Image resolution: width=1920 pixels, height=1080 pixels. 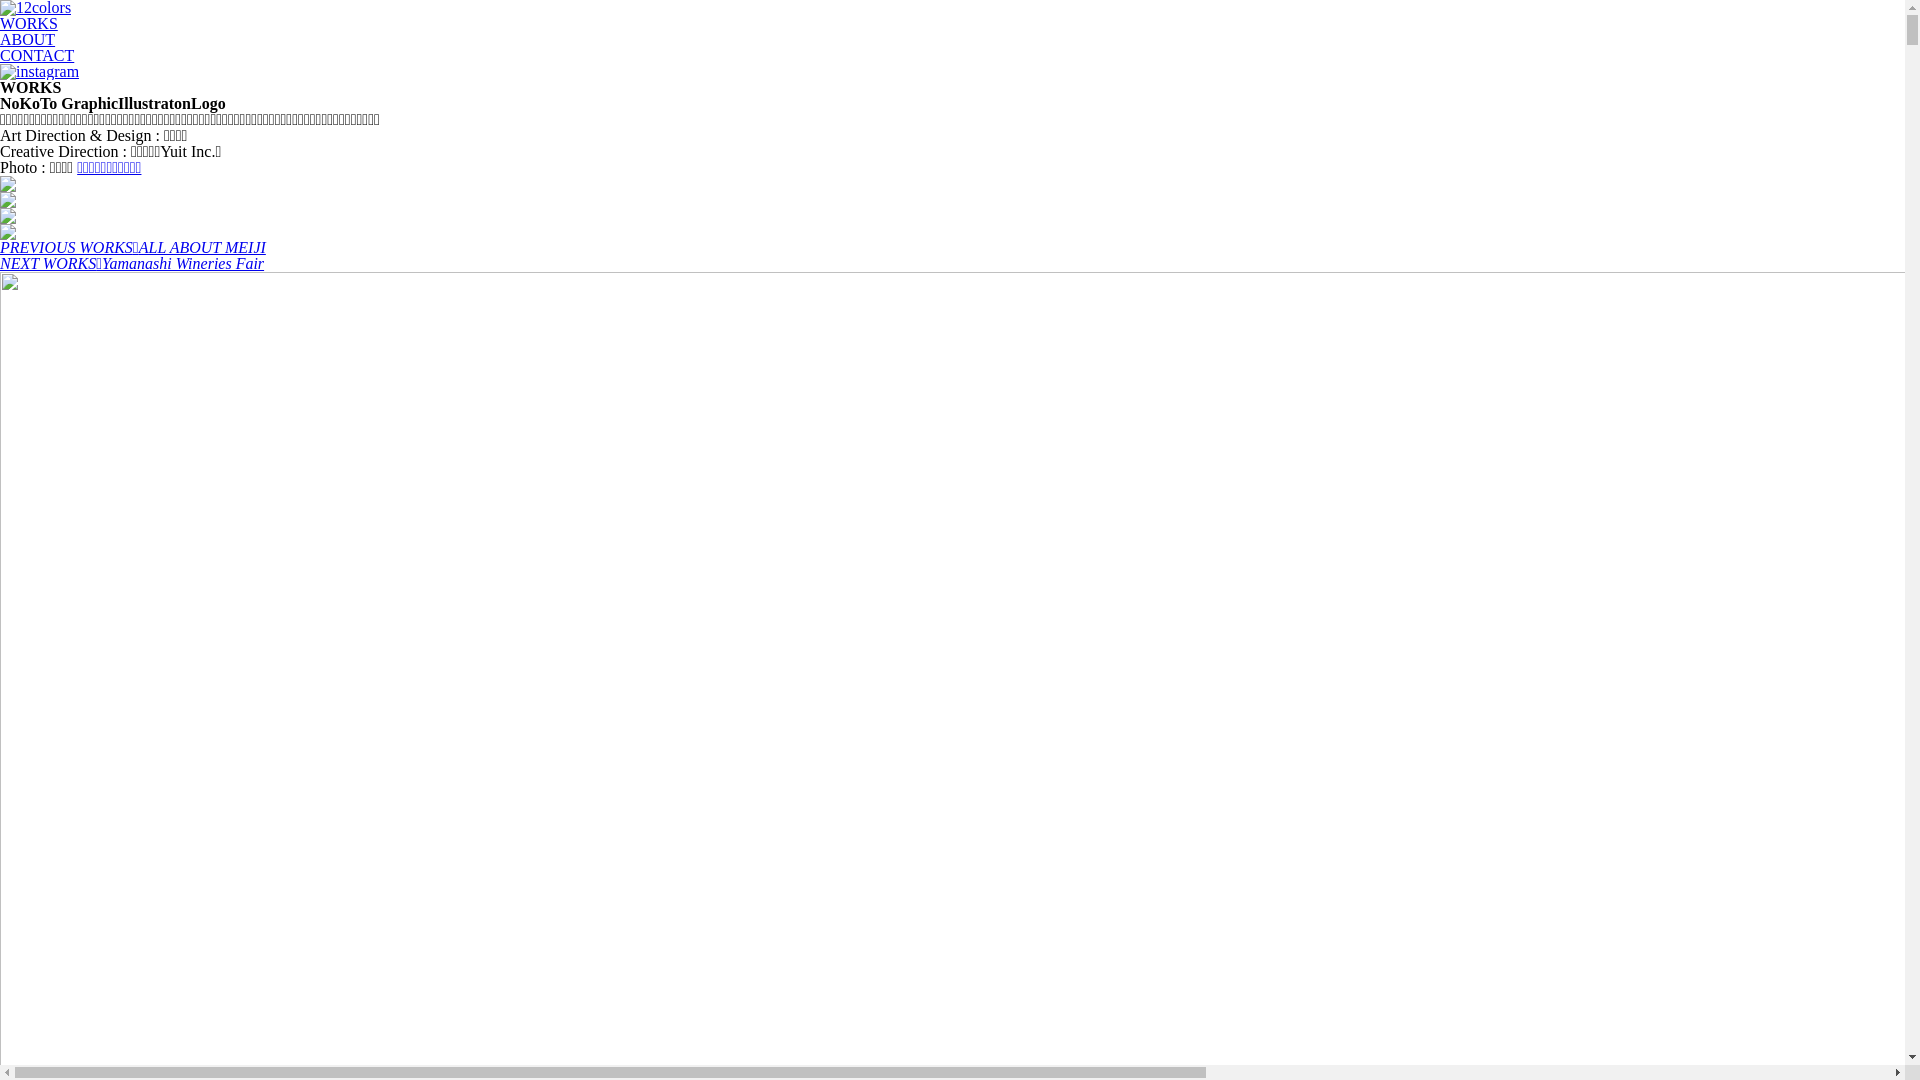 I want to click on WORKS, so click(x=29, y=24).